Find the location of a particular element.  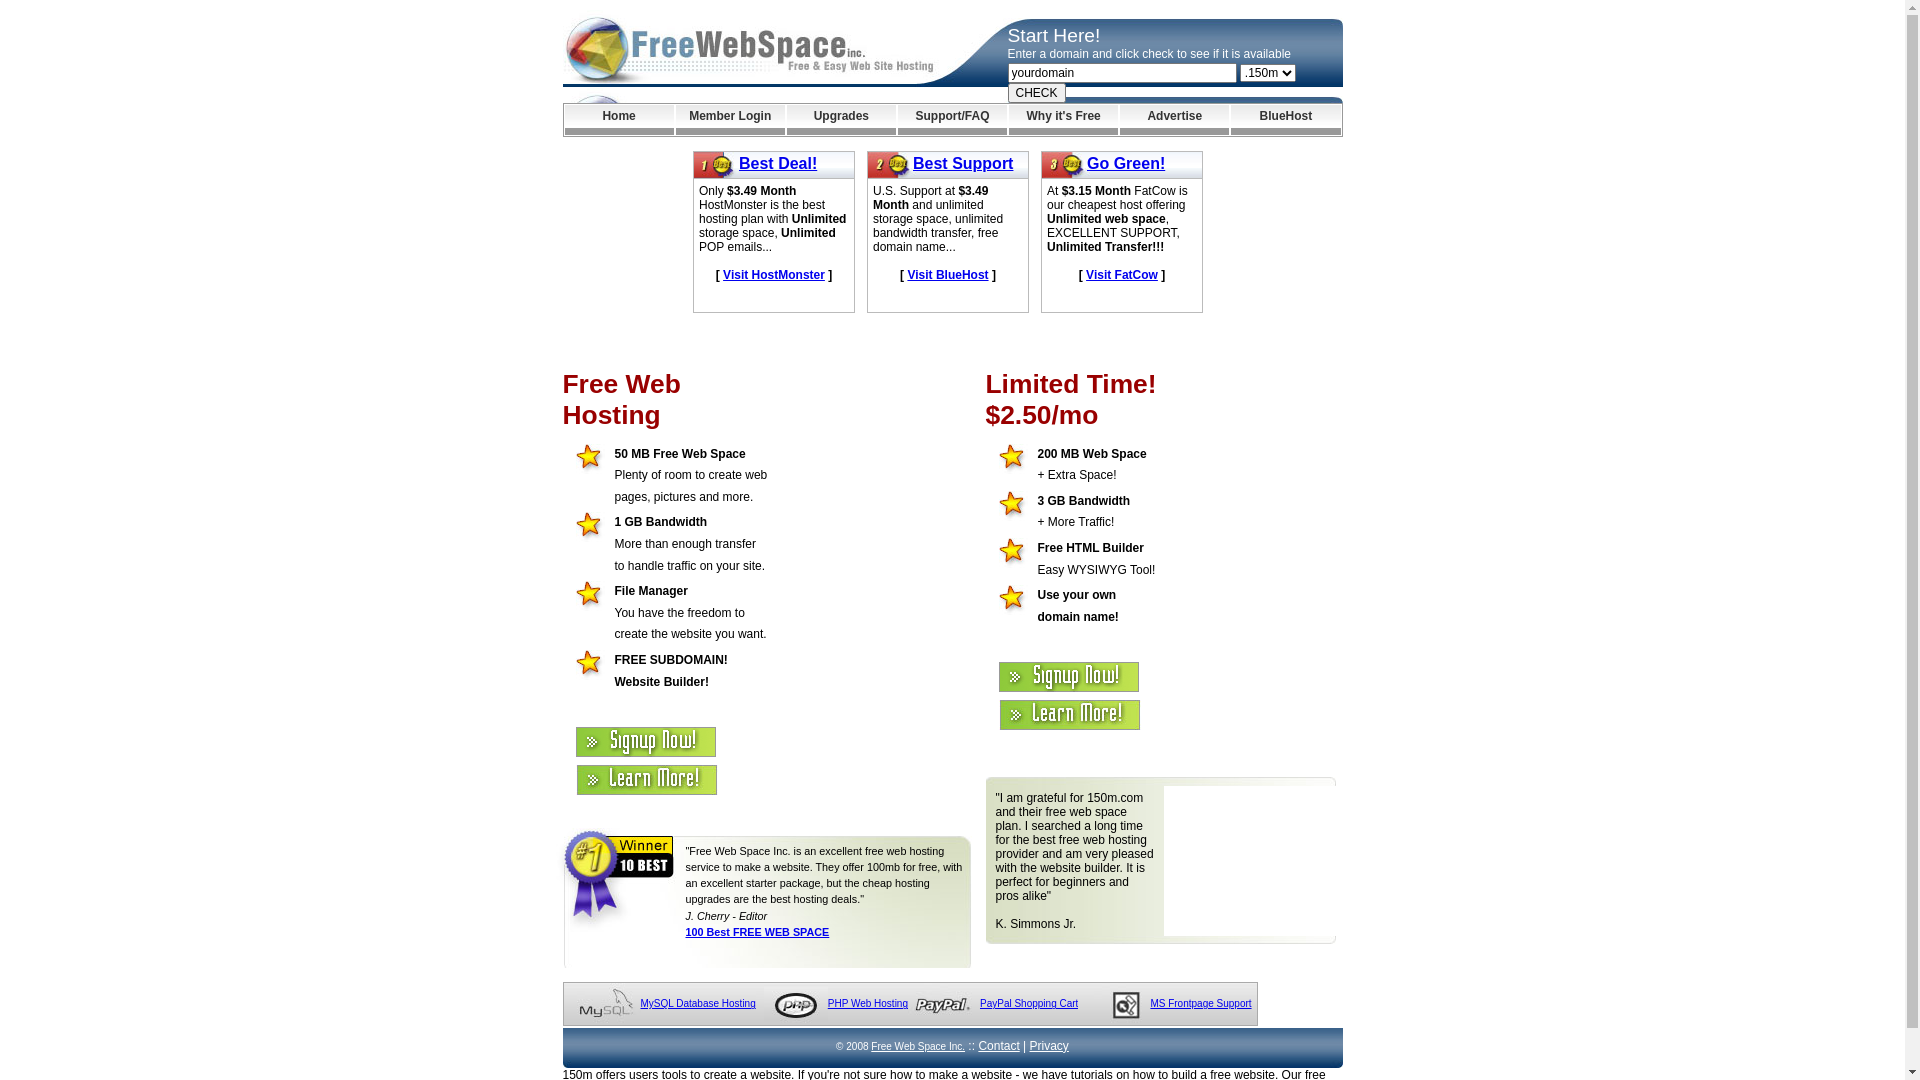

BlueHost is located at coordinates (1286, 120).